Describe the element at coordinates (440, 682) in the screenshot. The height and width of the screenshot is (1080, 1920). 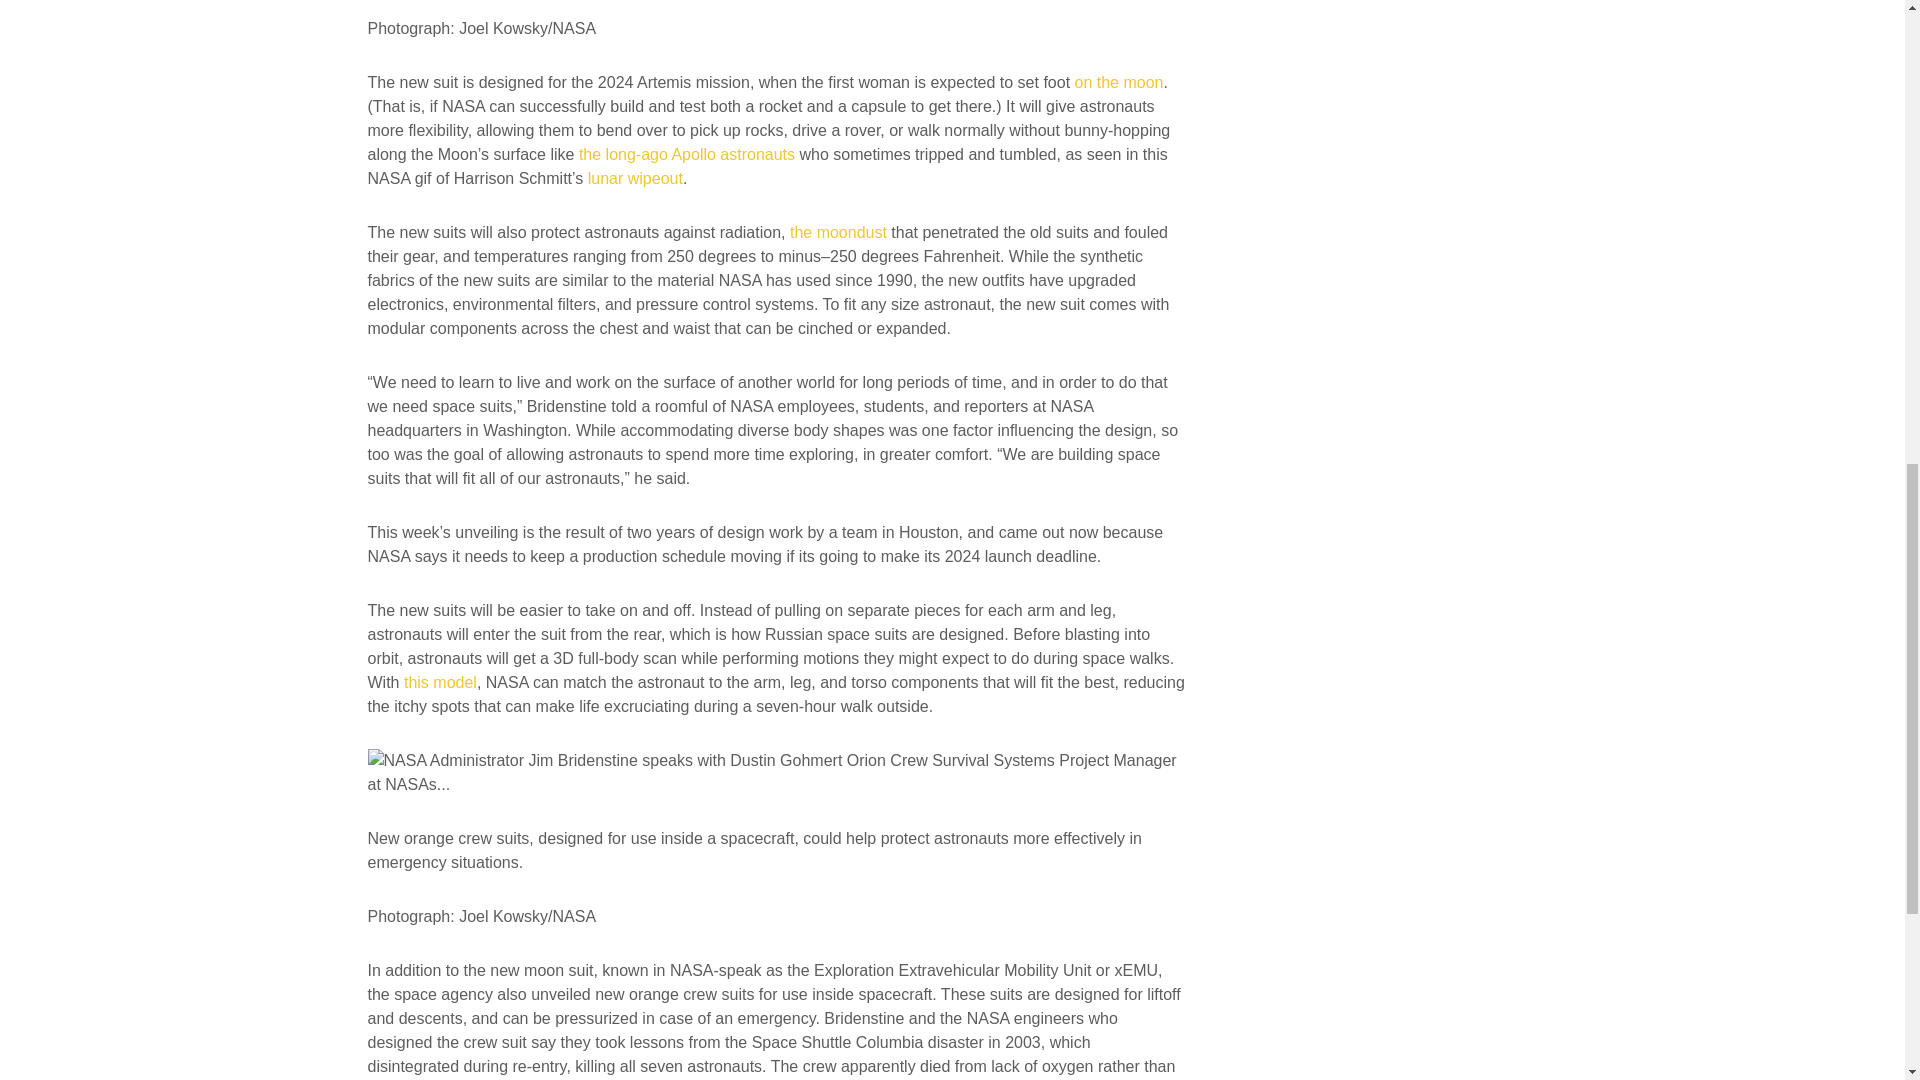
I see `this model` at that location.